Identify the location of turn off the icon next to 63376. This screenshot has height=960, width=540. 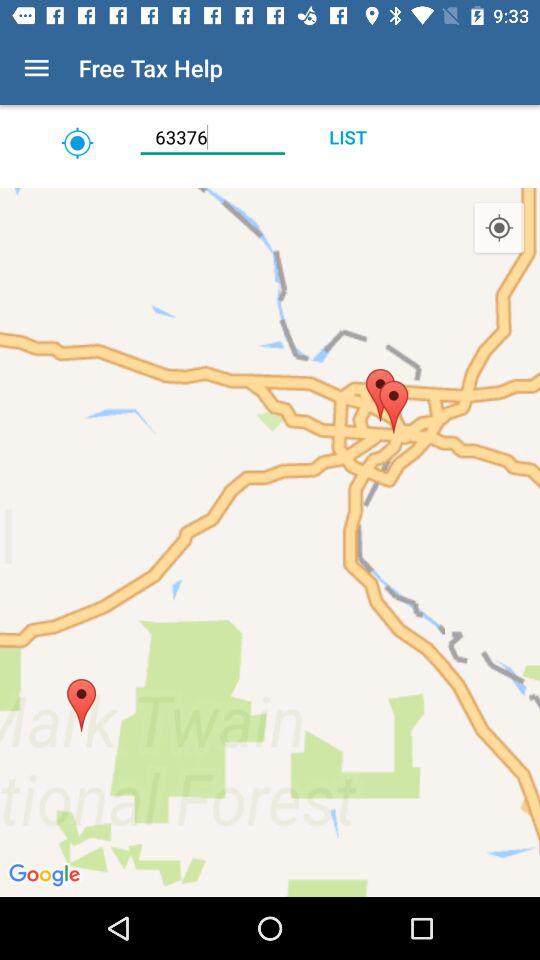
(348, 137).